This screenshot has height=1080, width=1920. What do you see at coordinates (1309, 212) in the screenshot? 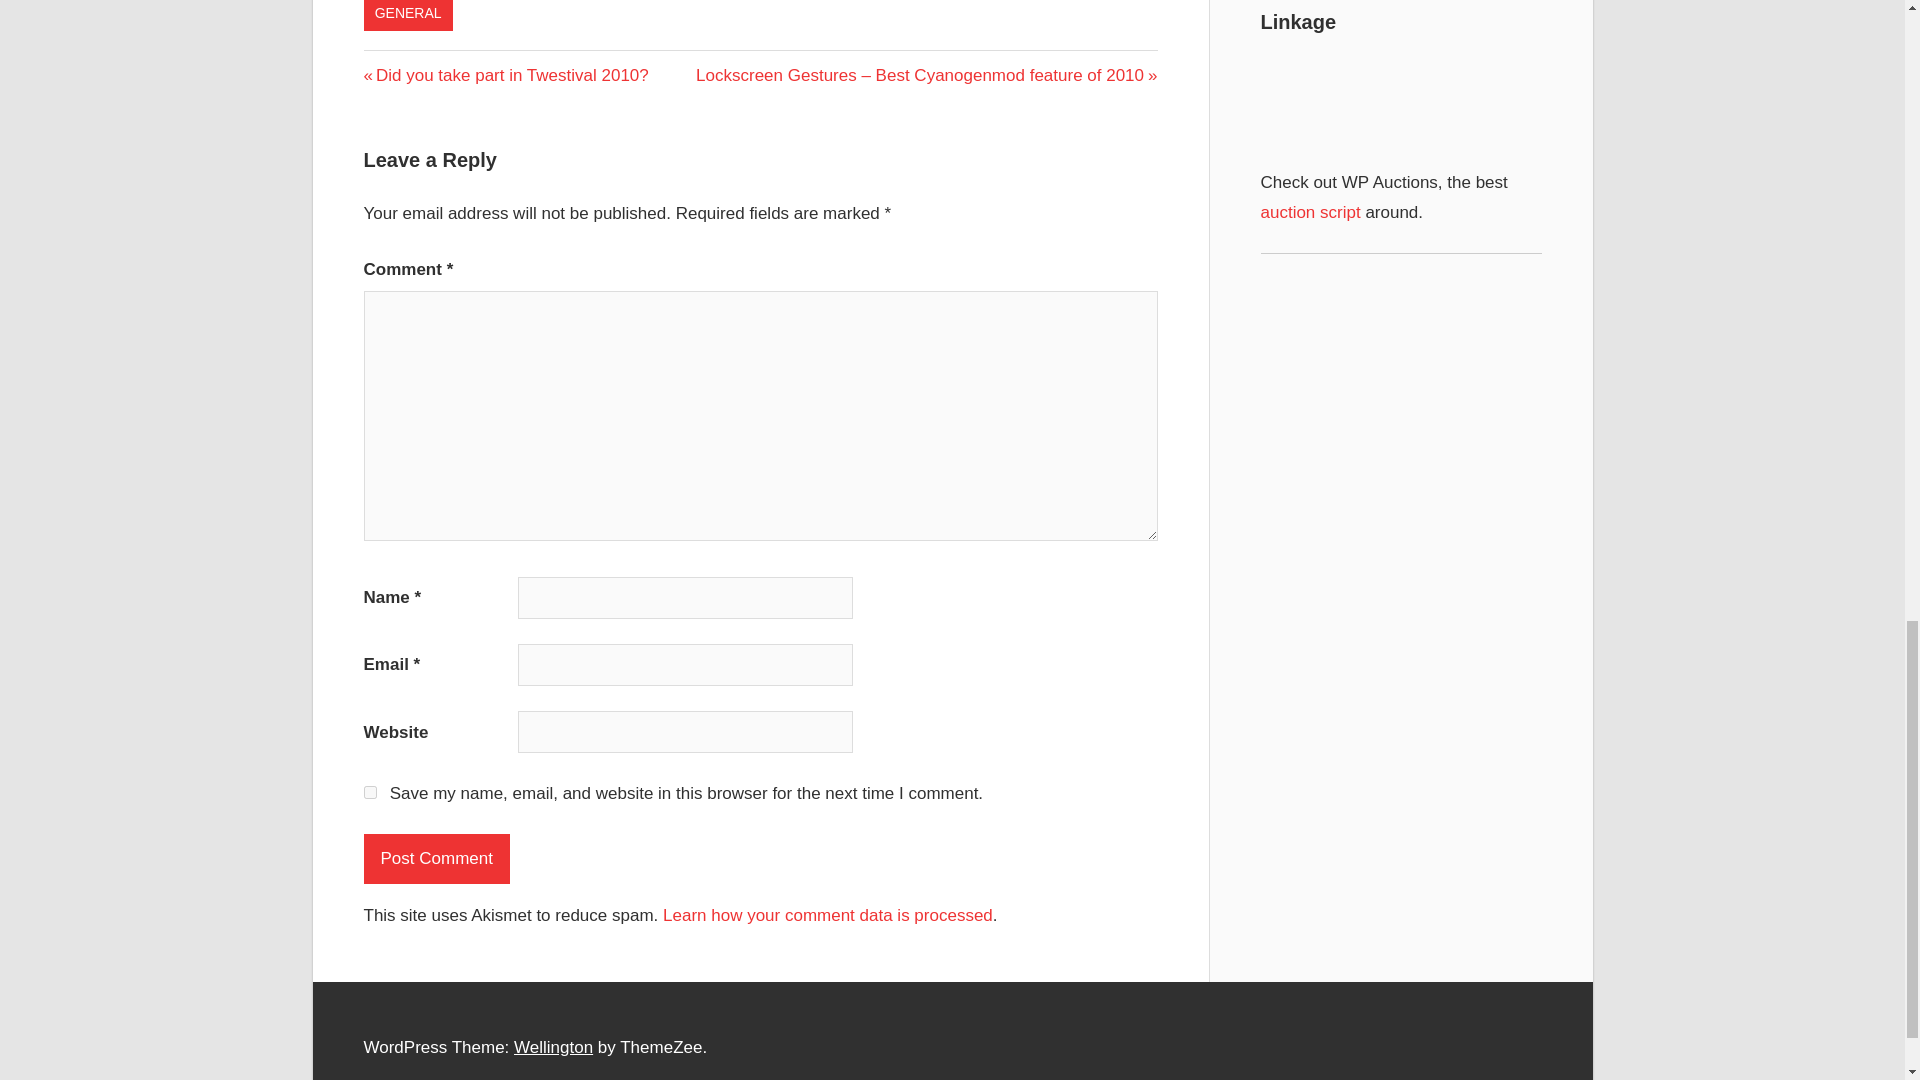
I see `auction script` at bounding box center [1309, 212].